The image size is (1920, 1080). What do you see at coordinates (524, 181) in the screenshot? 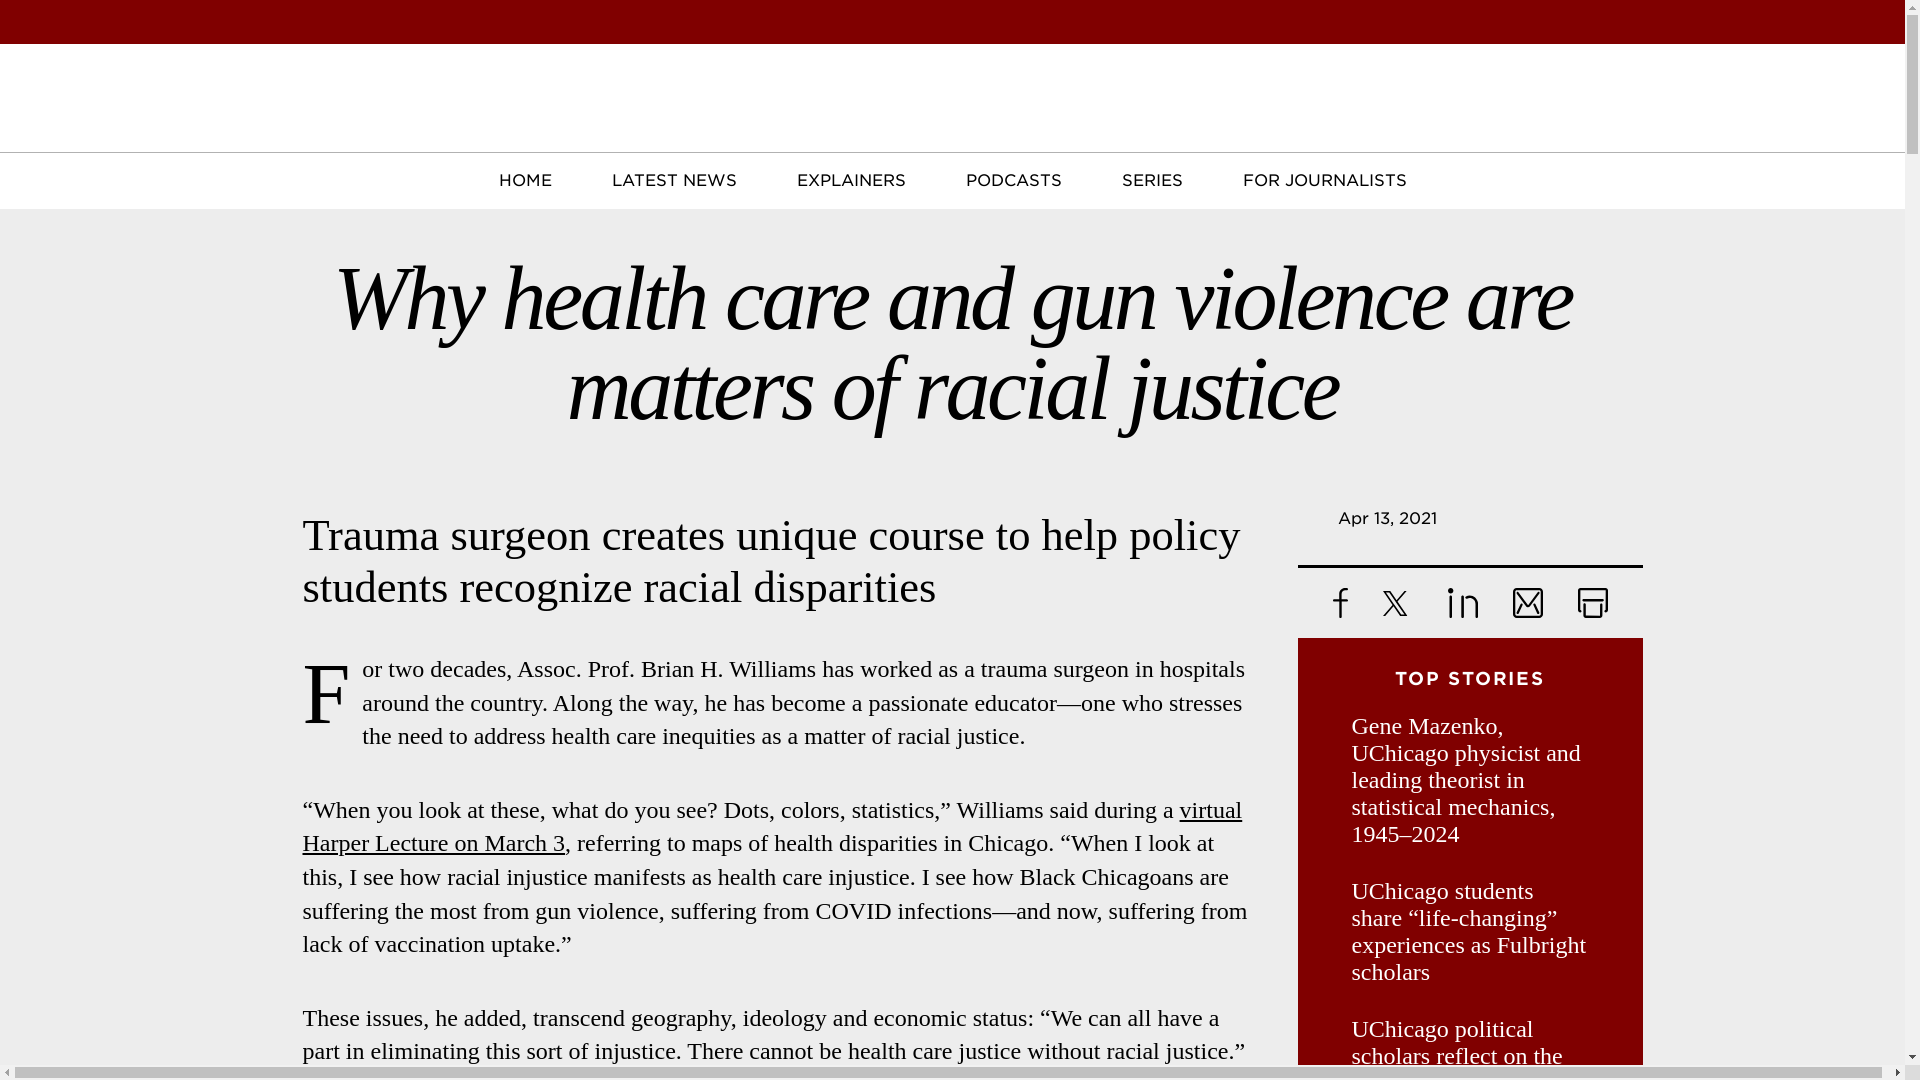
I see `HOME` at bounding box center [524, 181].